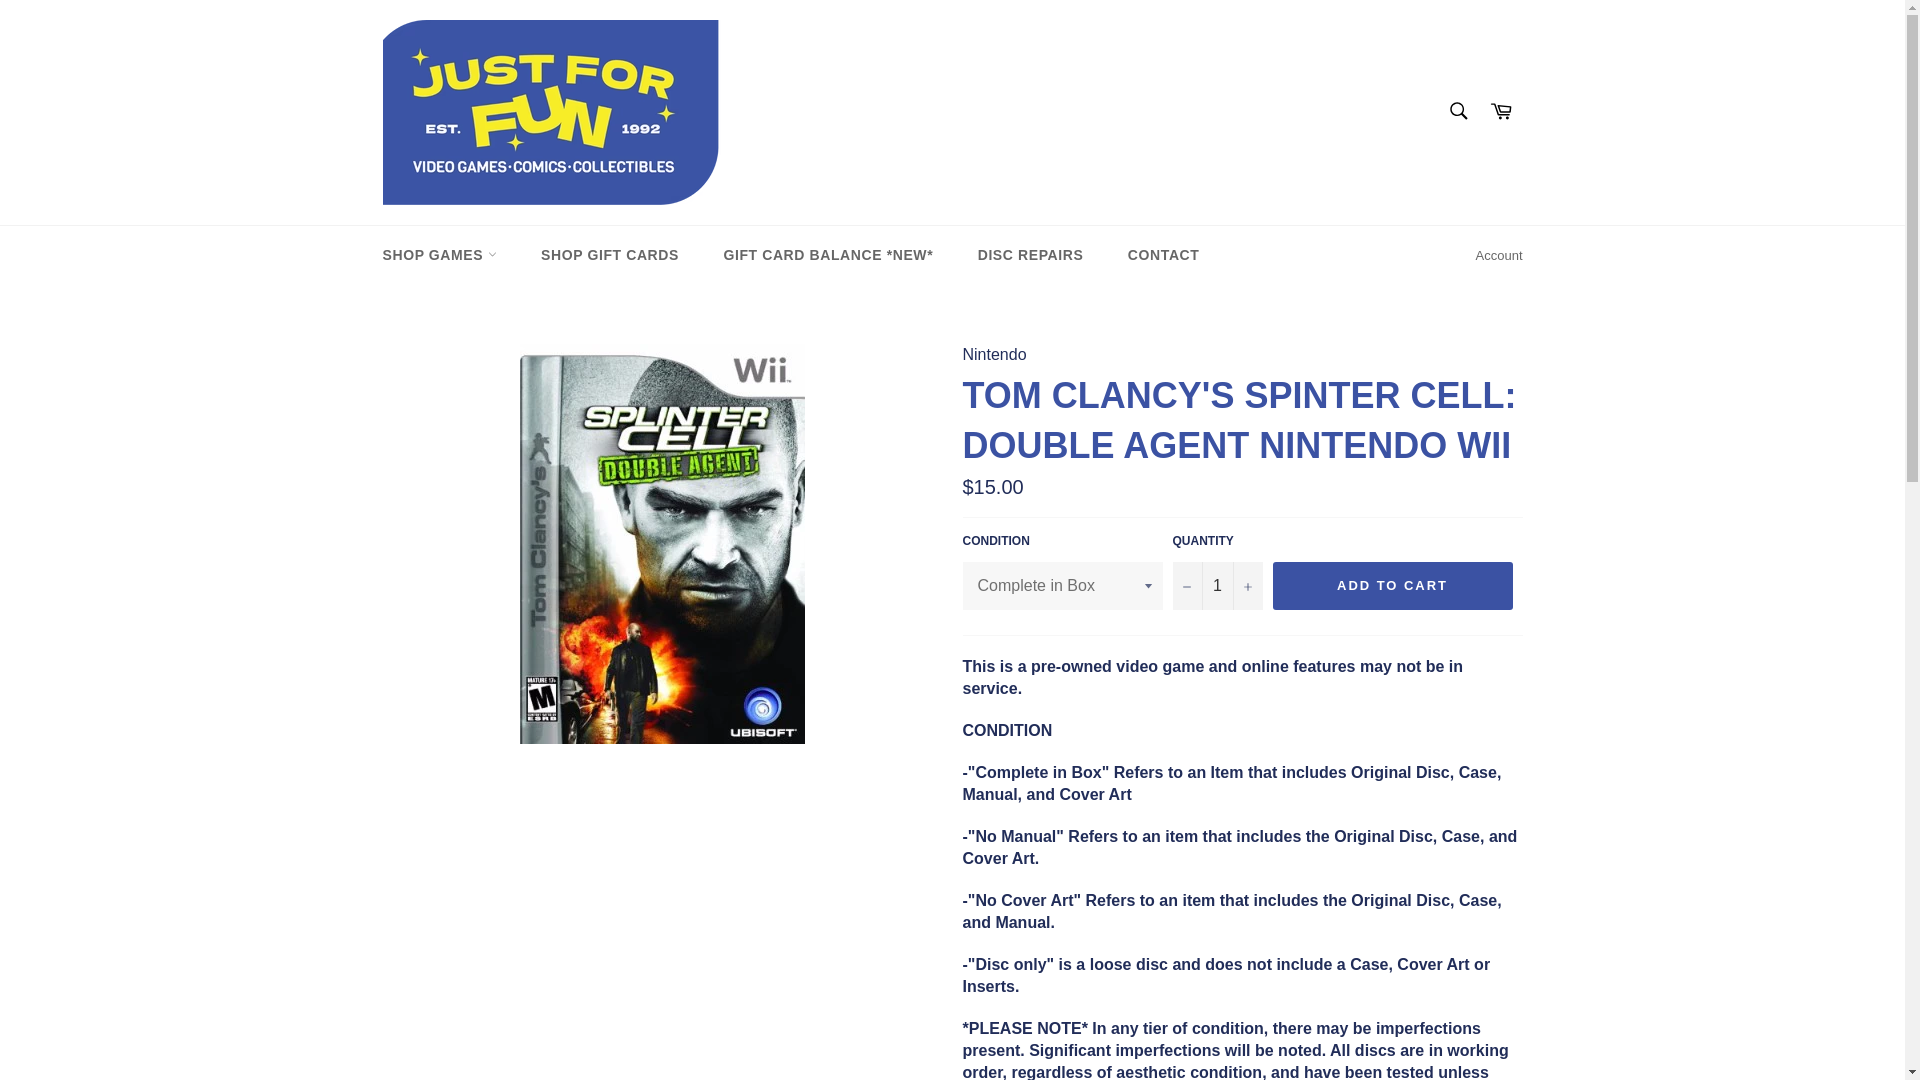  What do you see at coordinates (1031, 255) in the screenshot?
I see `DISC REPAIRS` at bounding box center [1031, 255].